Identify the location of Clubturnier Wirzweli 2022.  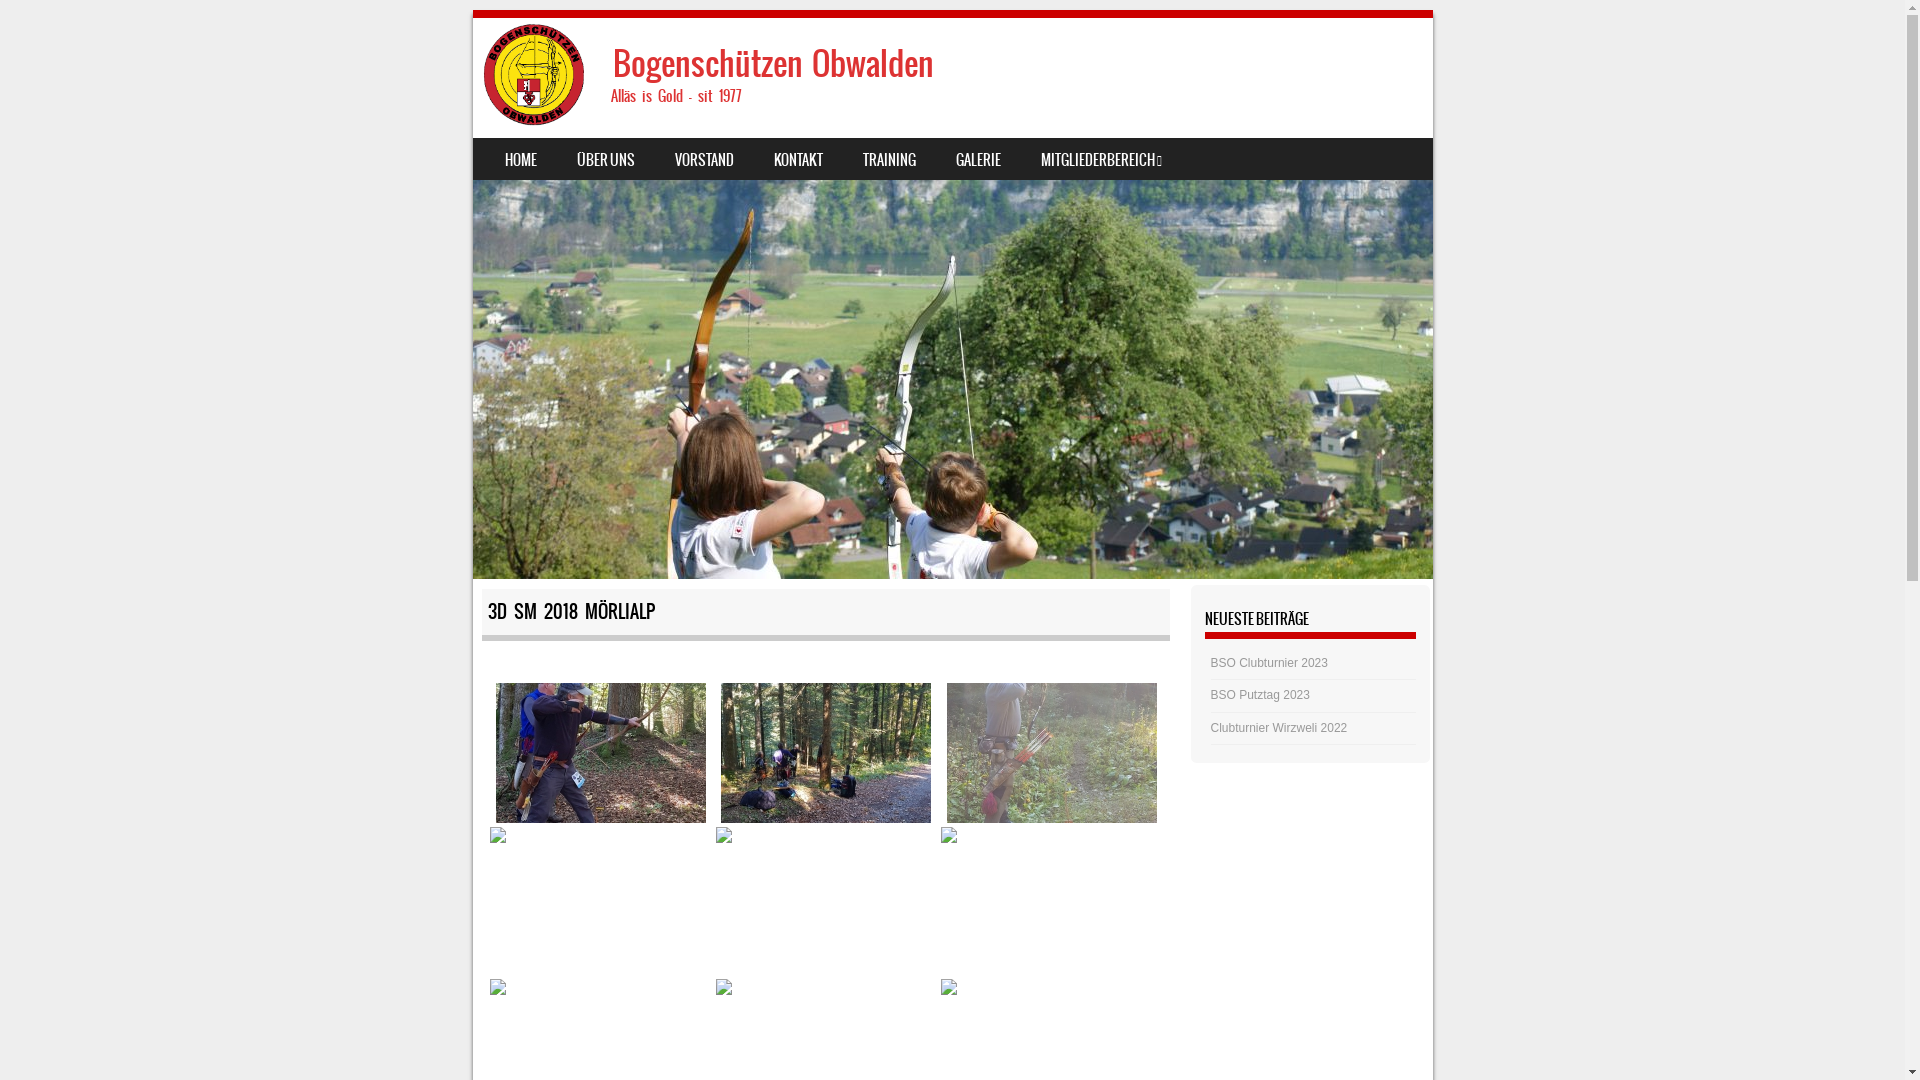
(1280, 728).